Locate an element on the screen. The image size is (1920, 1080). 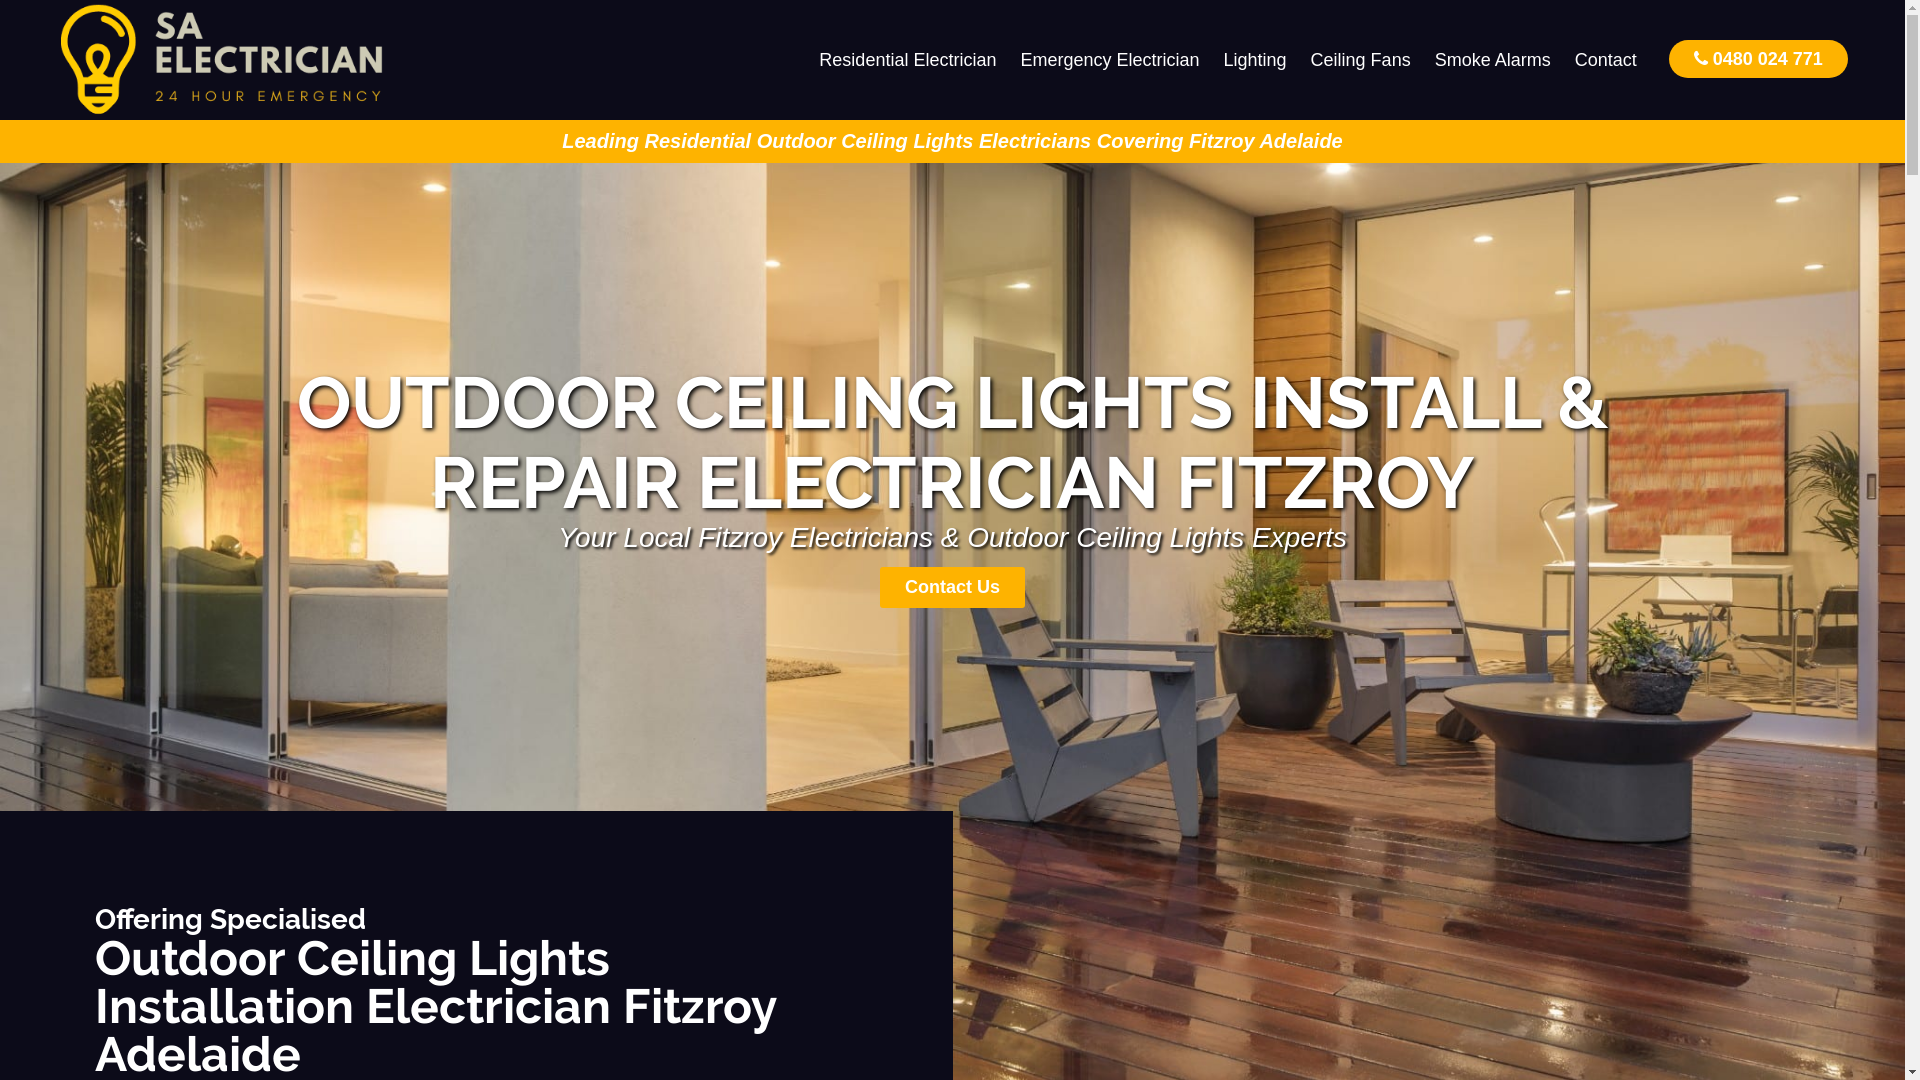
Contact is located at coordinates (1606, 60).